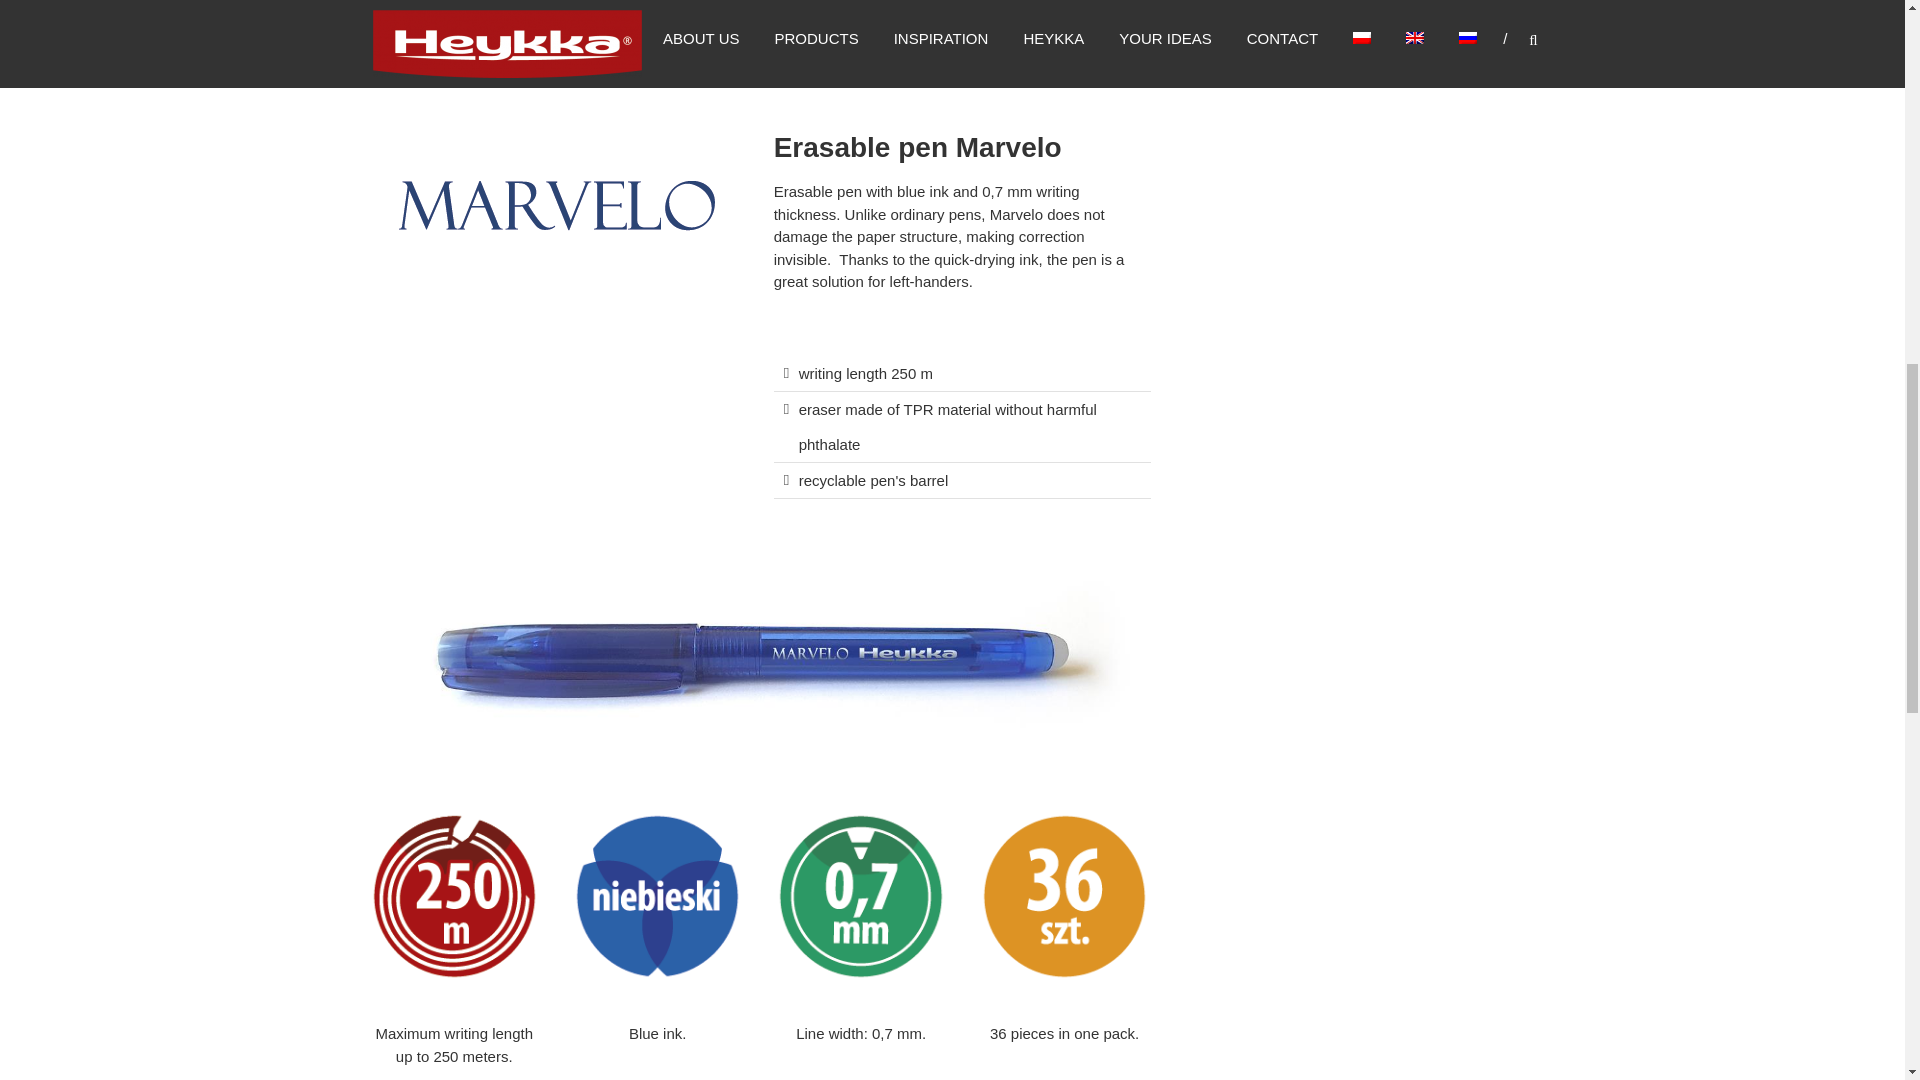 Image resolution: width=1920 pixels, height=1080 pixels. What do you see at coordinates (860, 896) in the screenshot?
I see `Obszar roboczy 2 kopia 18` at bounding box center [860, 896].